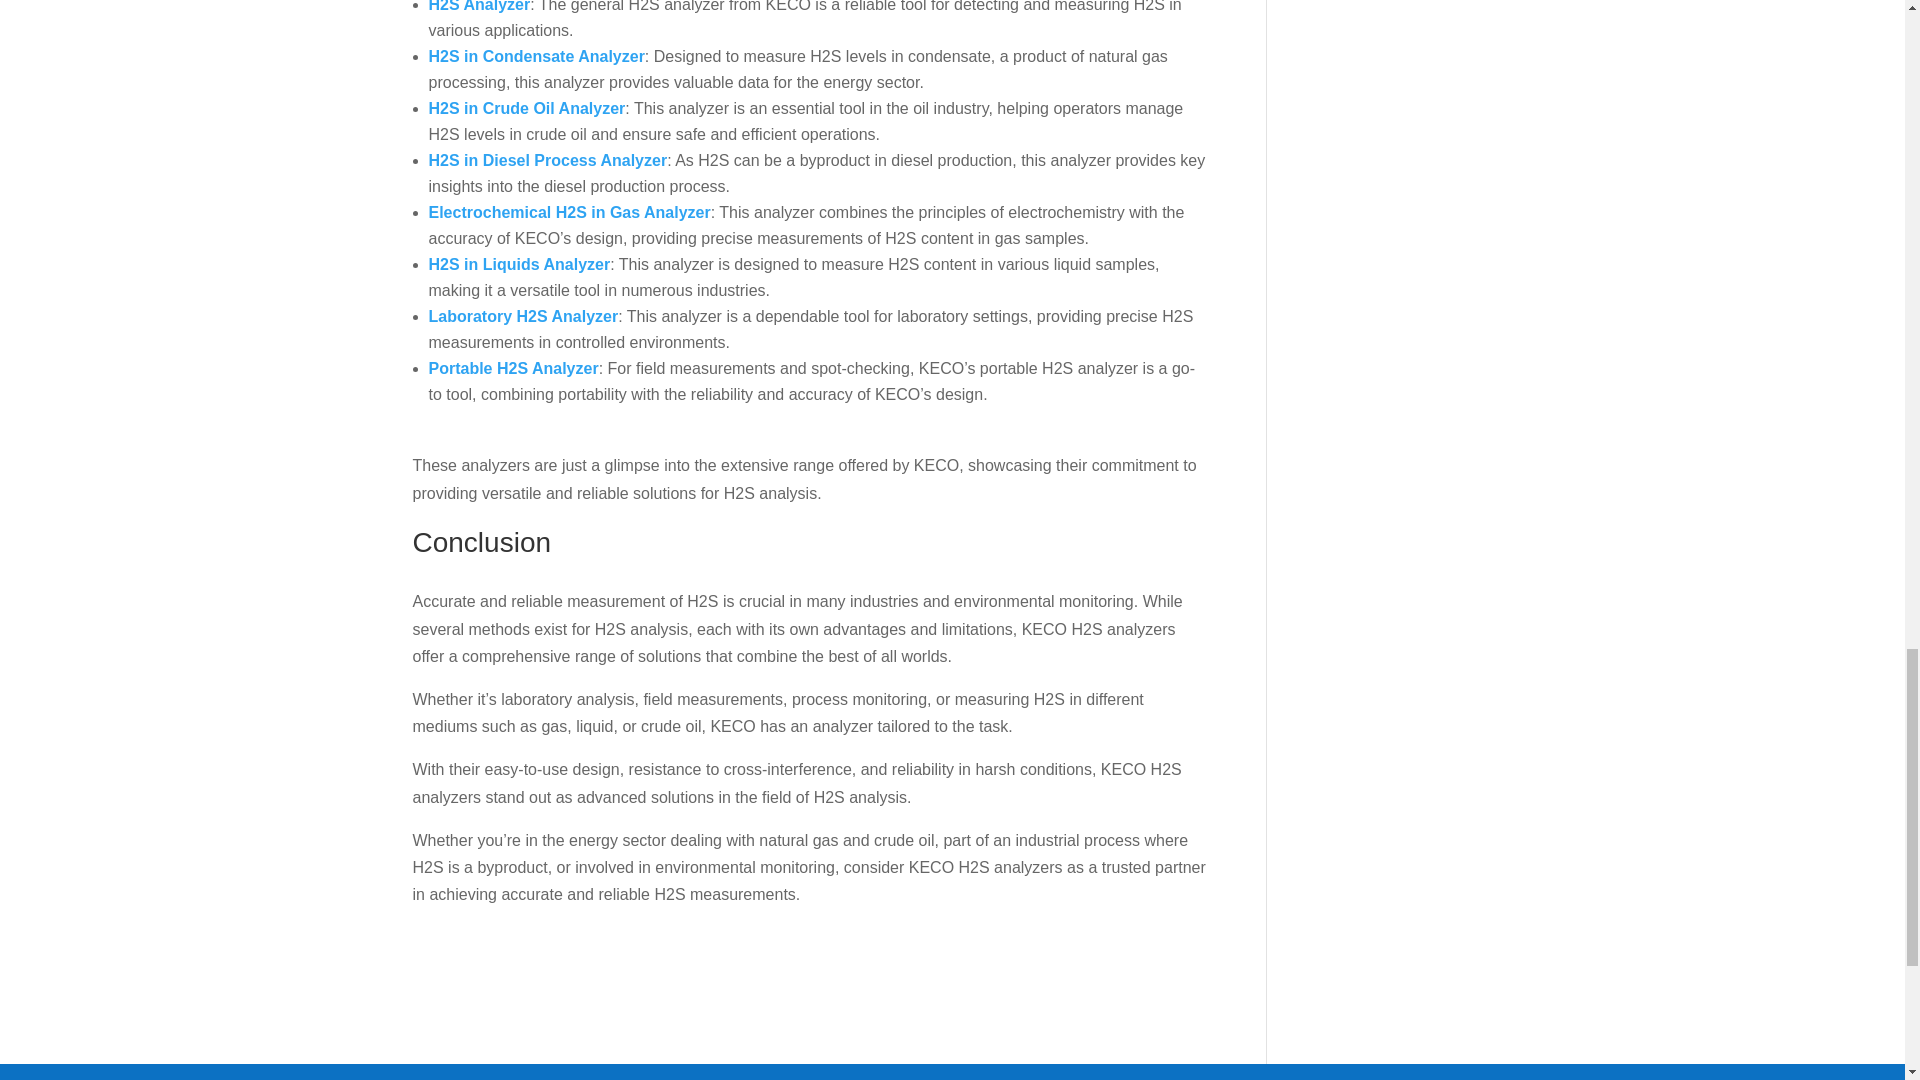 This screenshot has height=1080, width=1920. Describe the element at coordinates (523, 316) in the screenshot. I see `Laboratory H2S Analyzer` at that location.